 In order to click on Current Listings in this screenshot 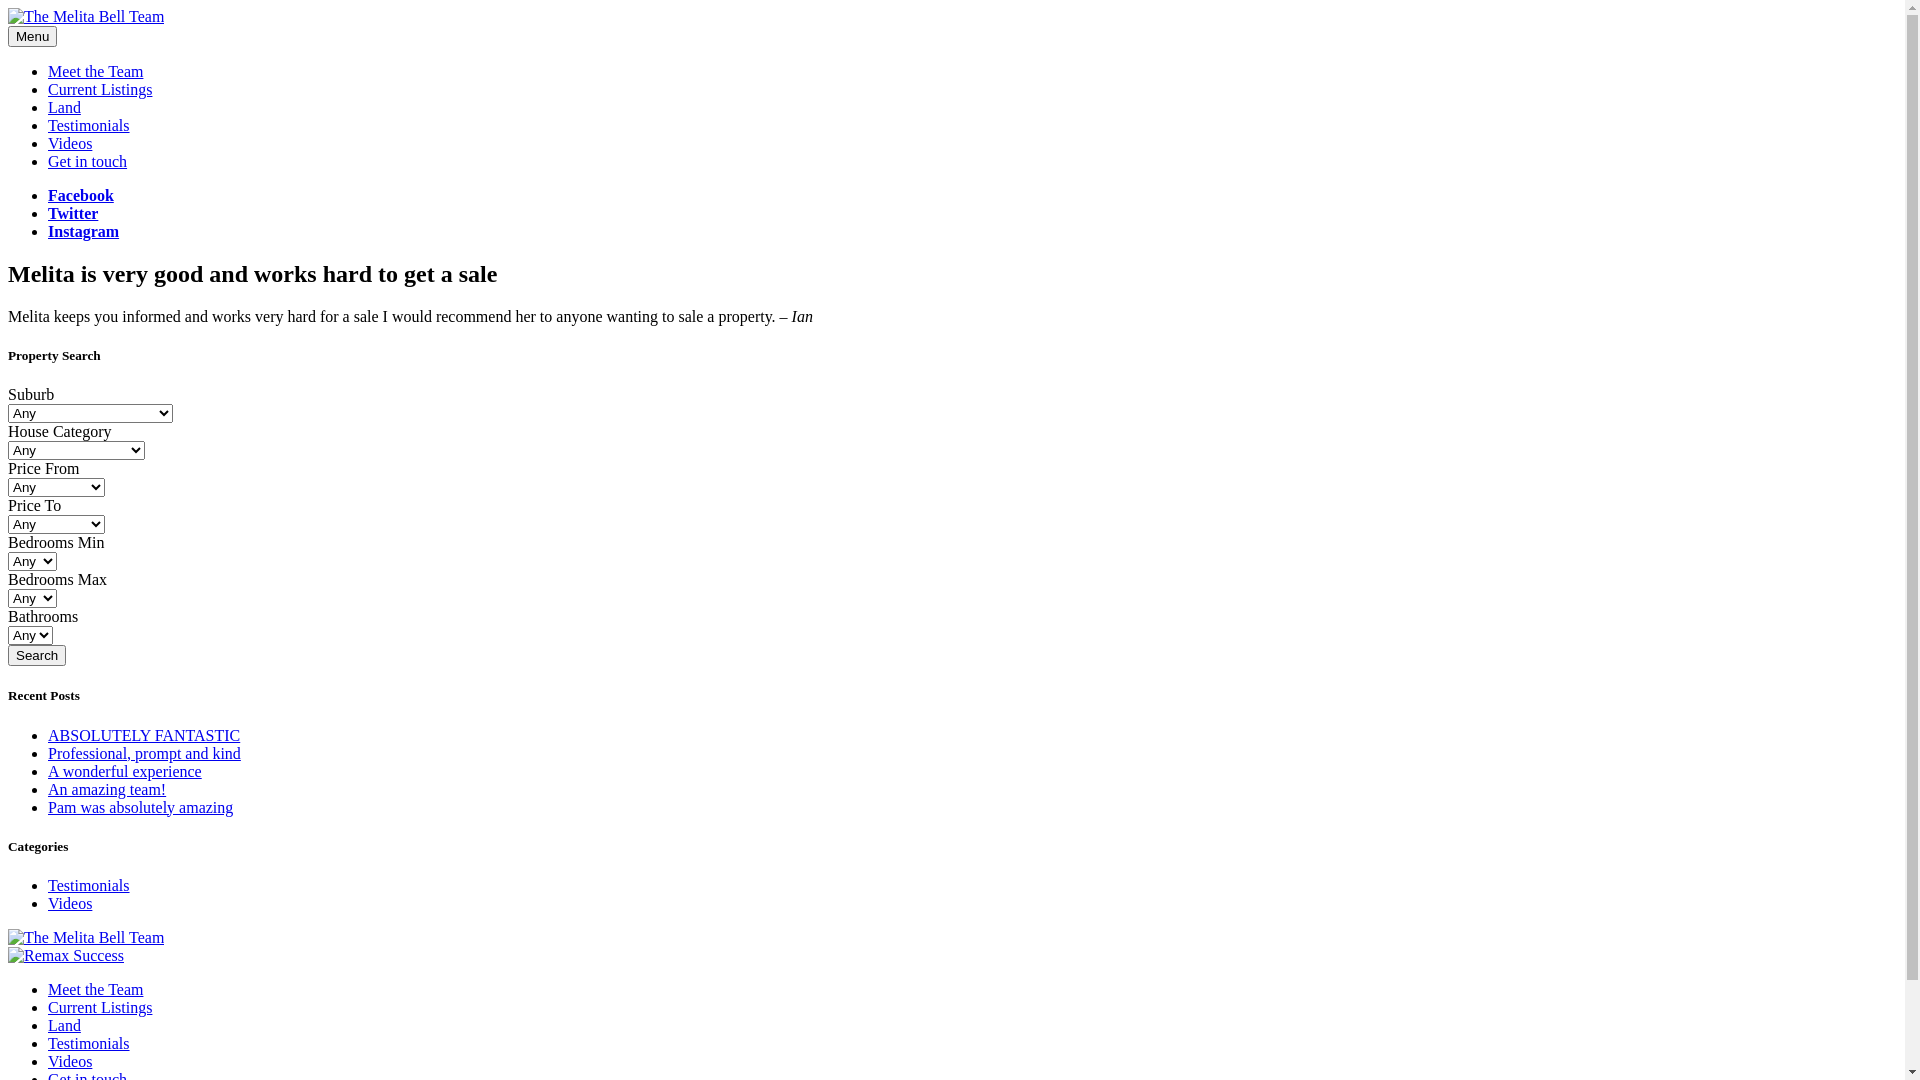, I will do `click(100, 90)`.